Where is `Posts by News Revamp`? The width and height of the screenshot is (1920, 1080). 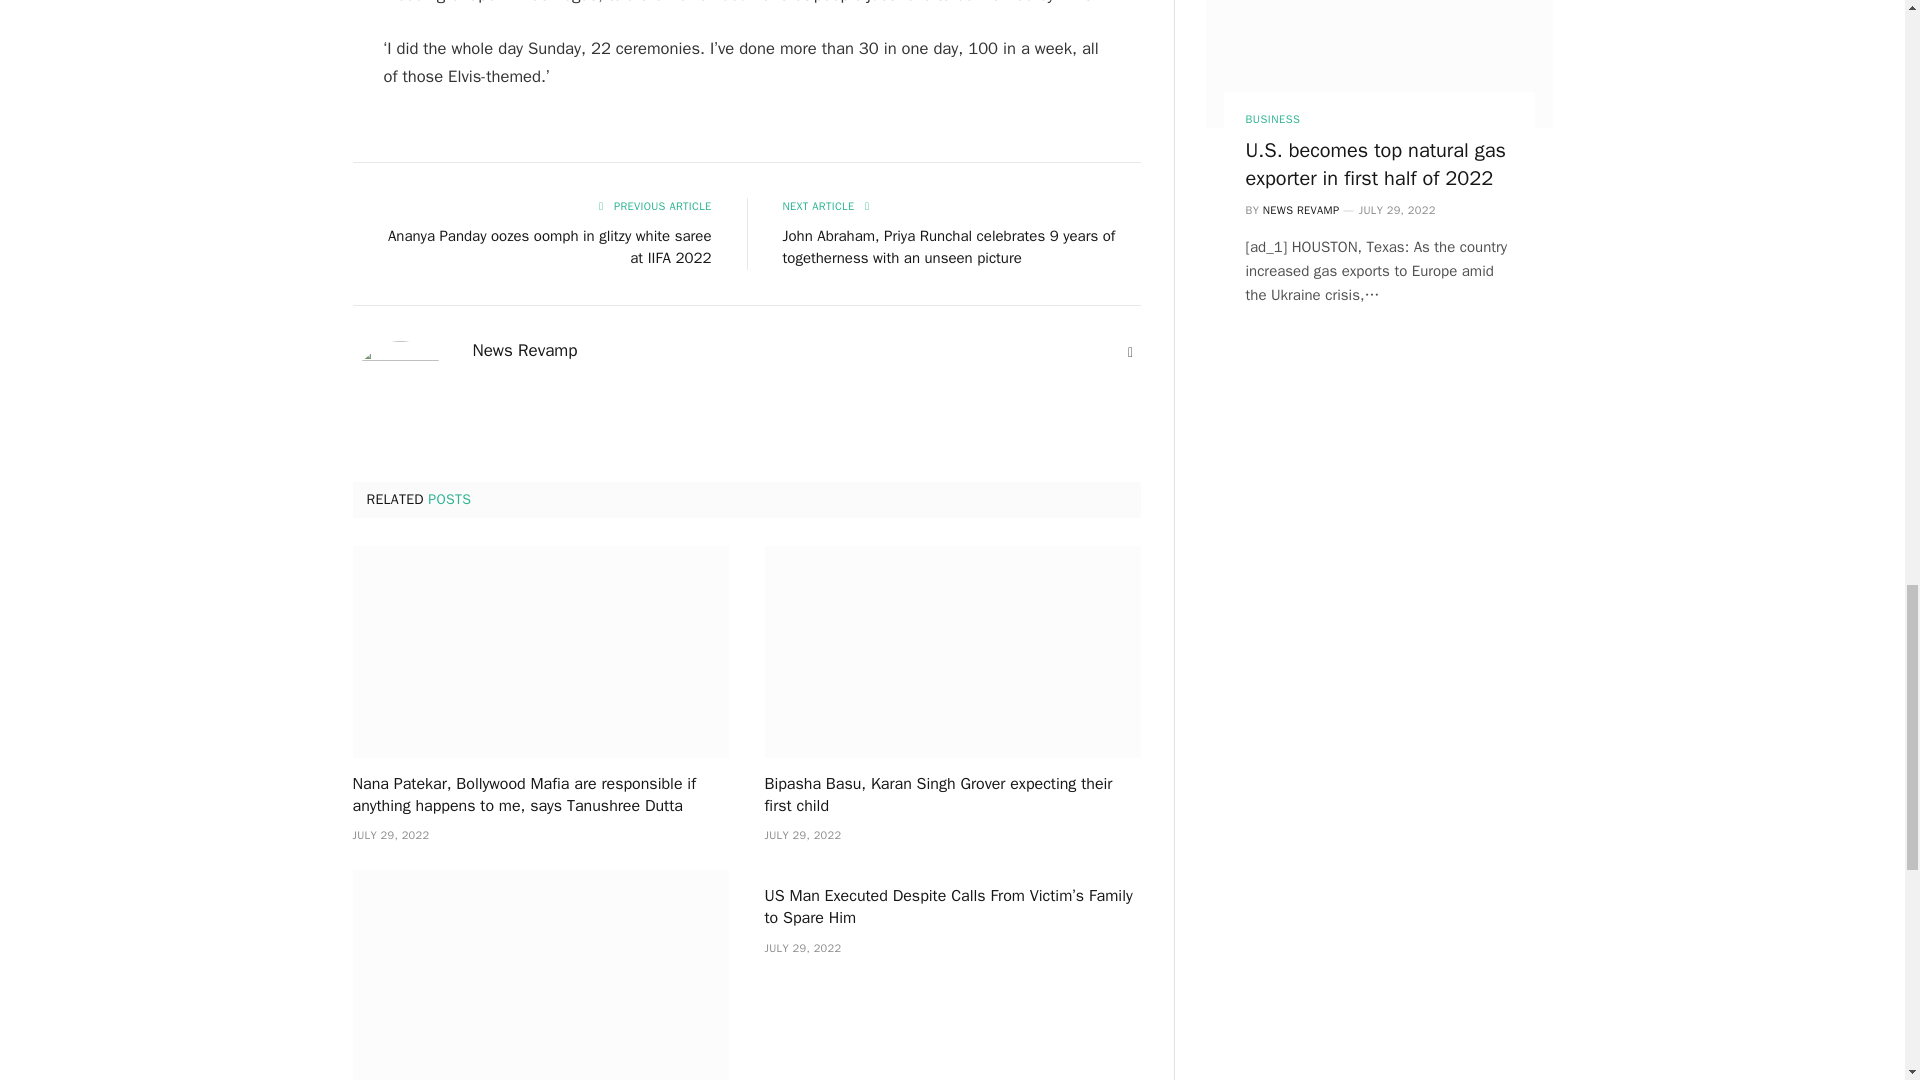
Posts by News Revamp is located at coordinates (524, 350).